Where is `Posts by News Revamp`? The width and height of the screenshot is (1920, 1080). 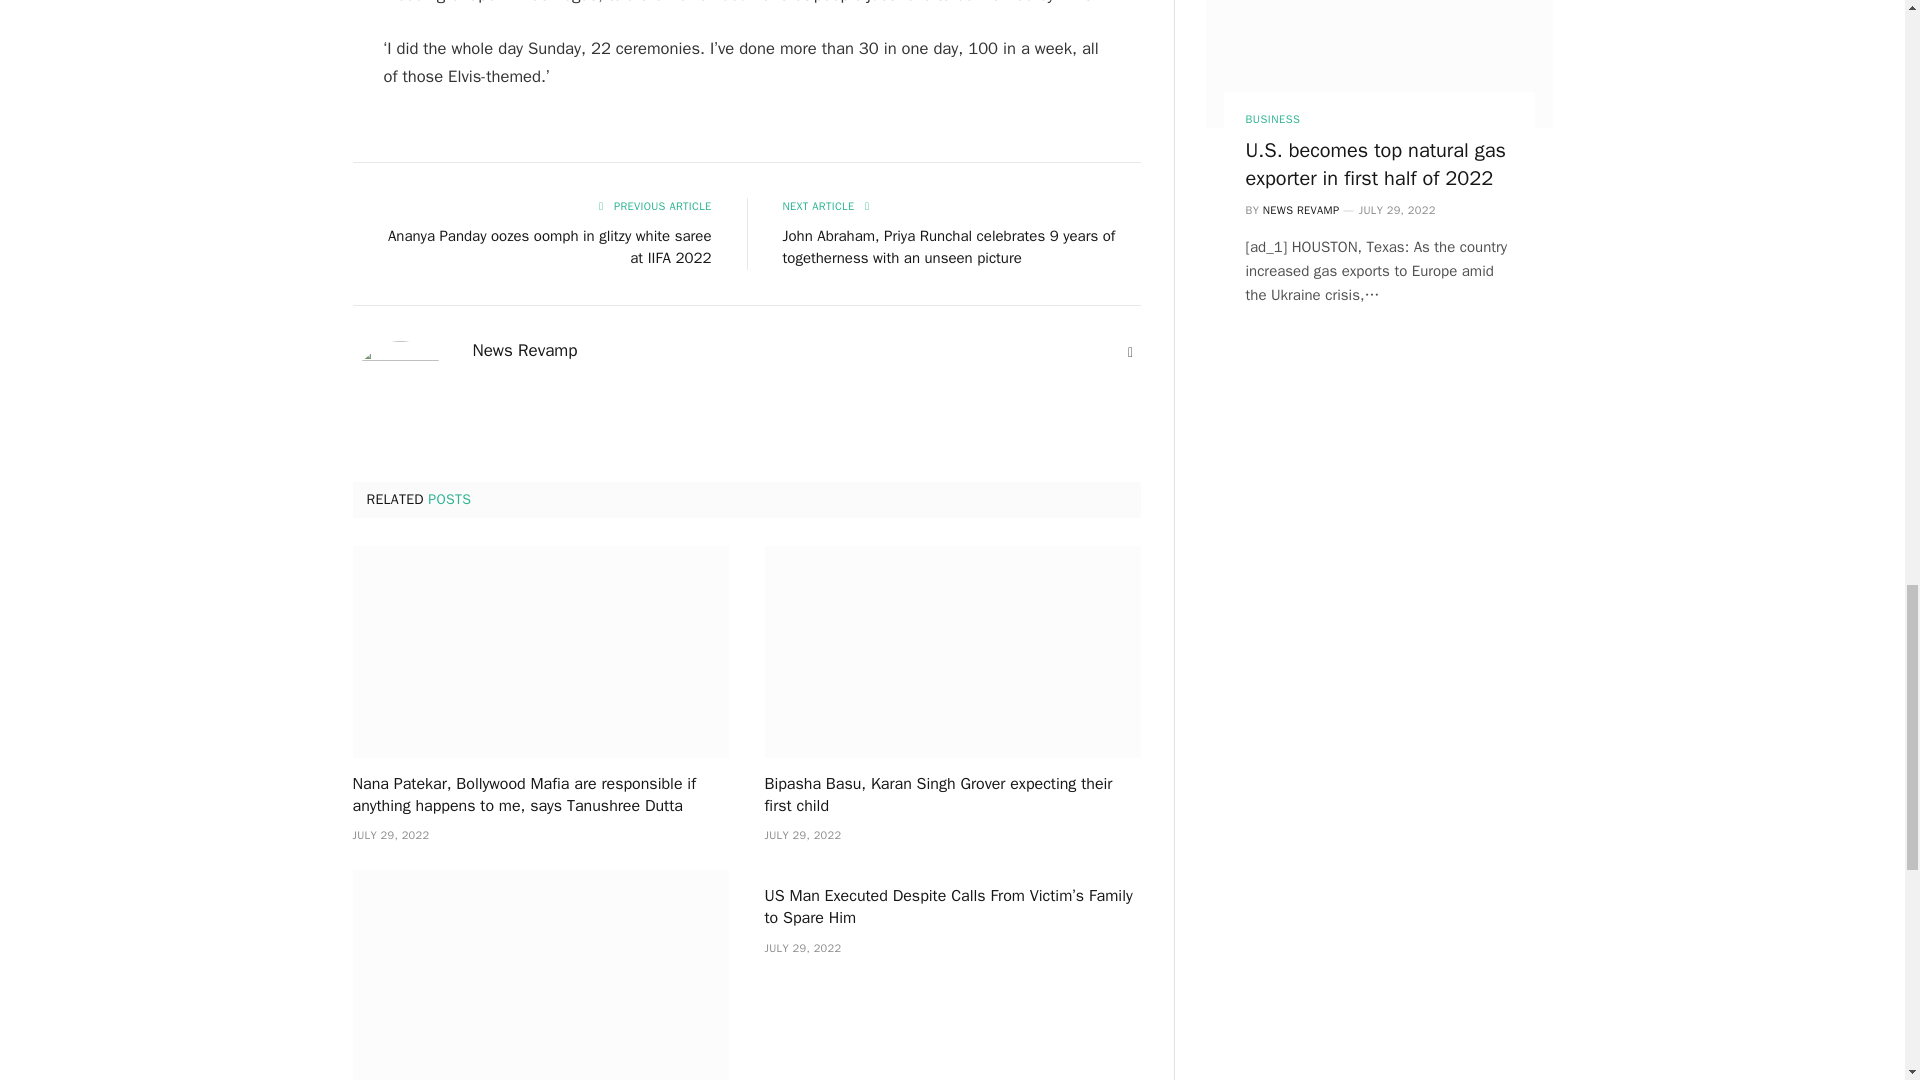
Posts by News Revamp is located at coordinates (524, 350).